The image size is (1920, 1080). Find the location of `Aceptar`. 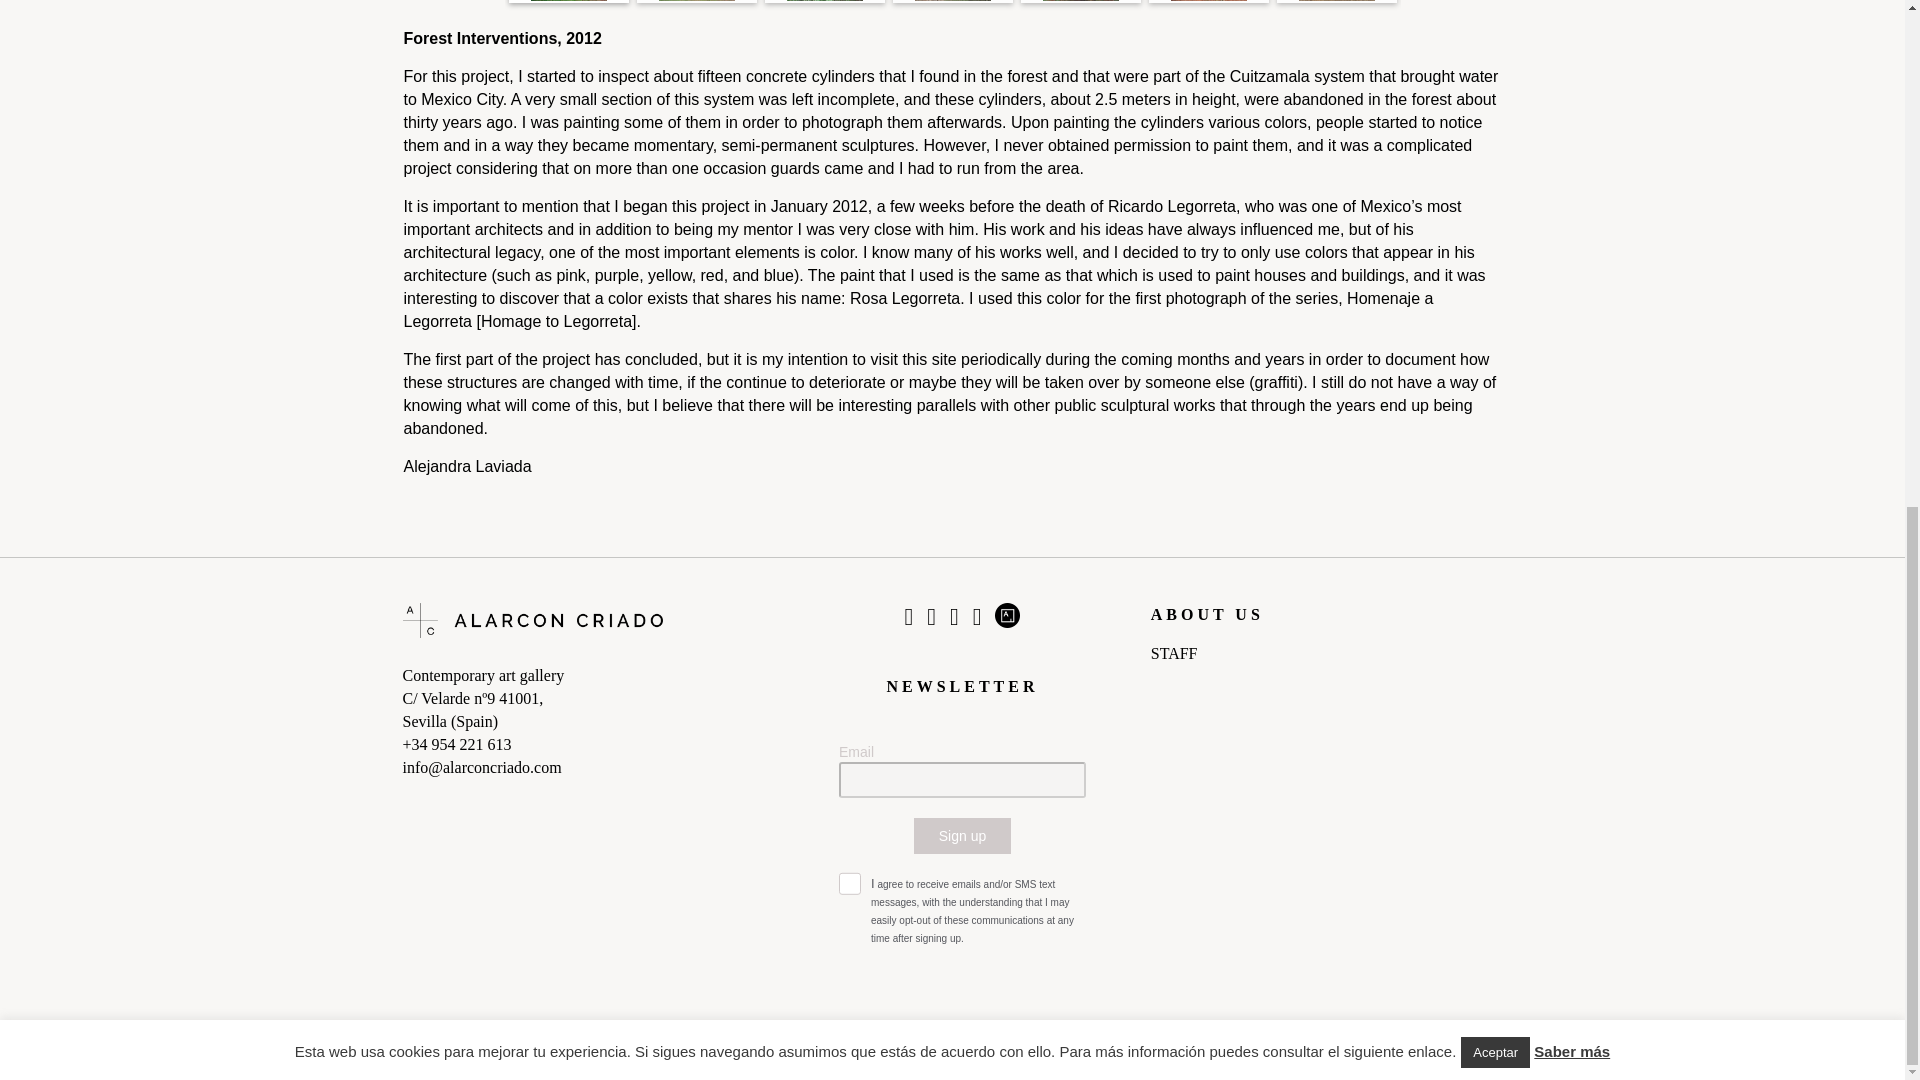

Aceptar is located at coordinates (1496, 100).